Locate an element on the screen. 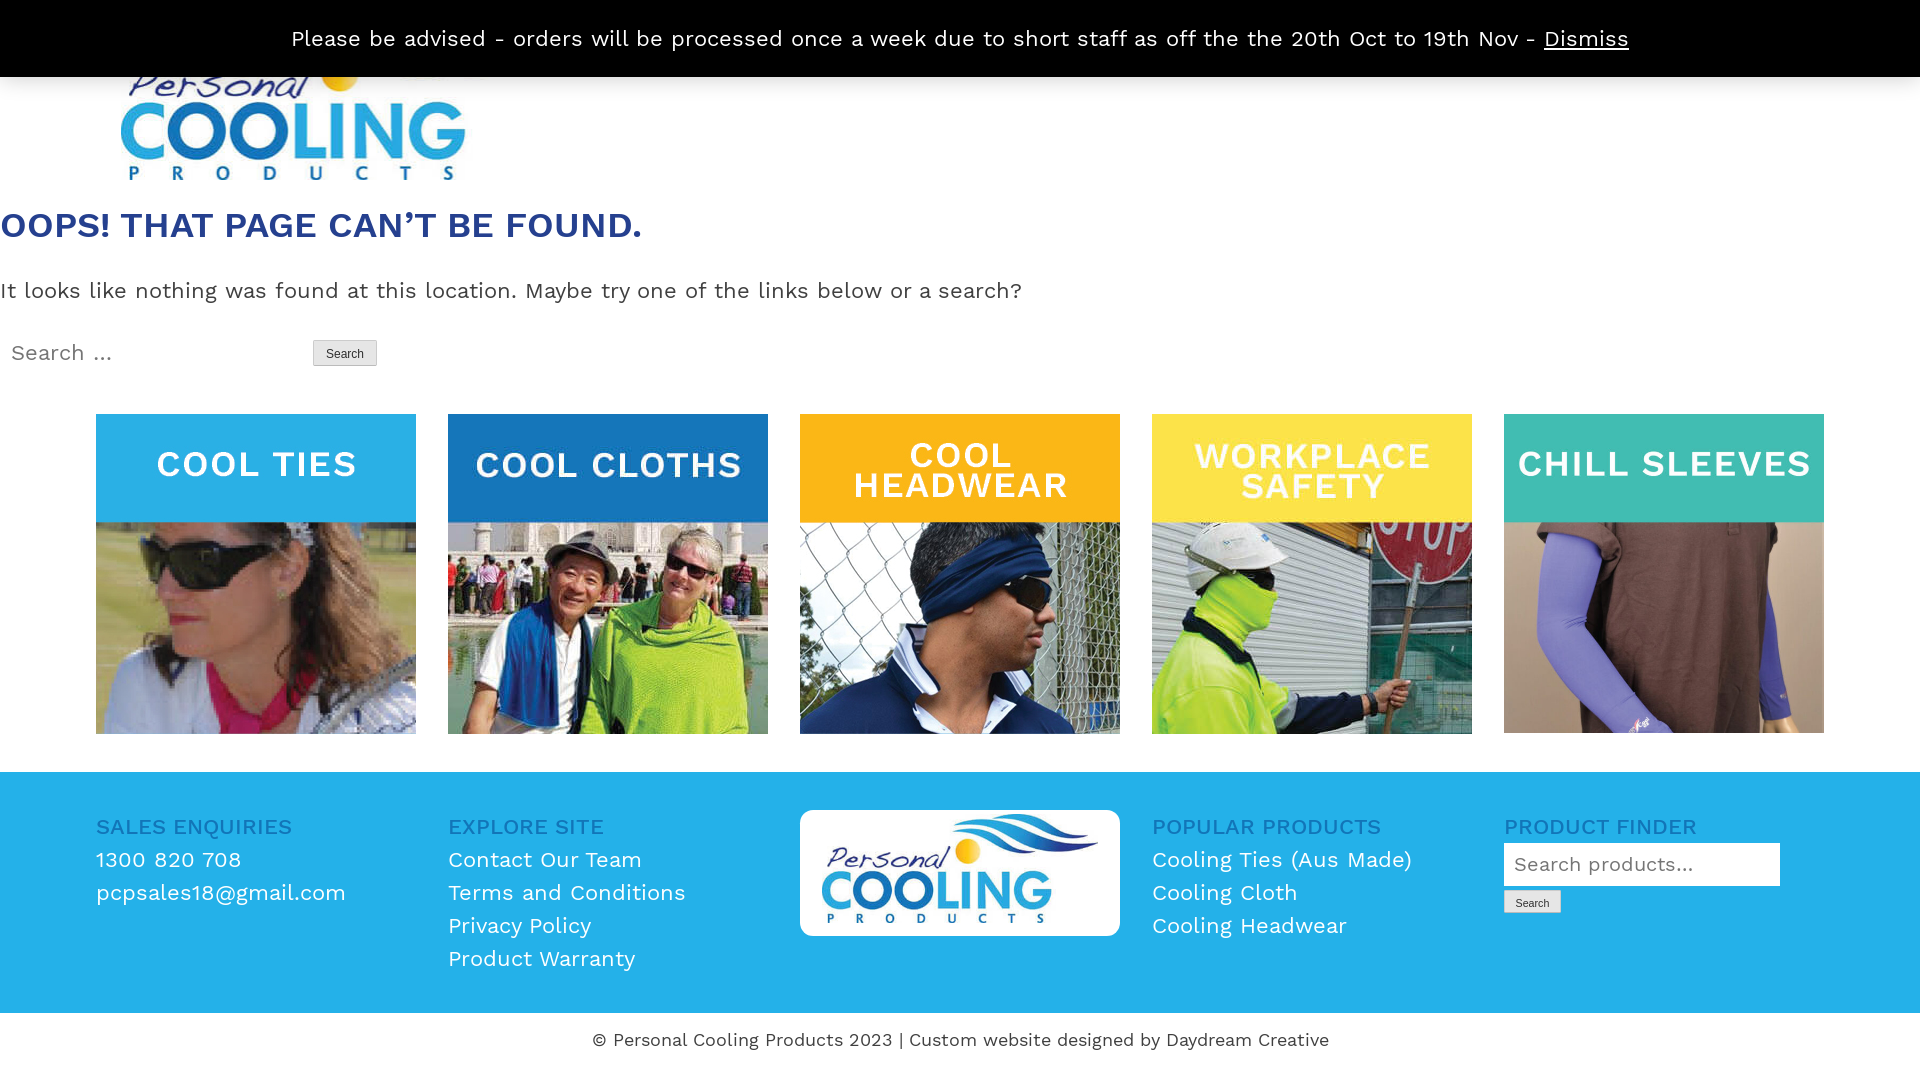 This screenshot has width=1920, height=1080. Search is located at coordinates (345, 353).